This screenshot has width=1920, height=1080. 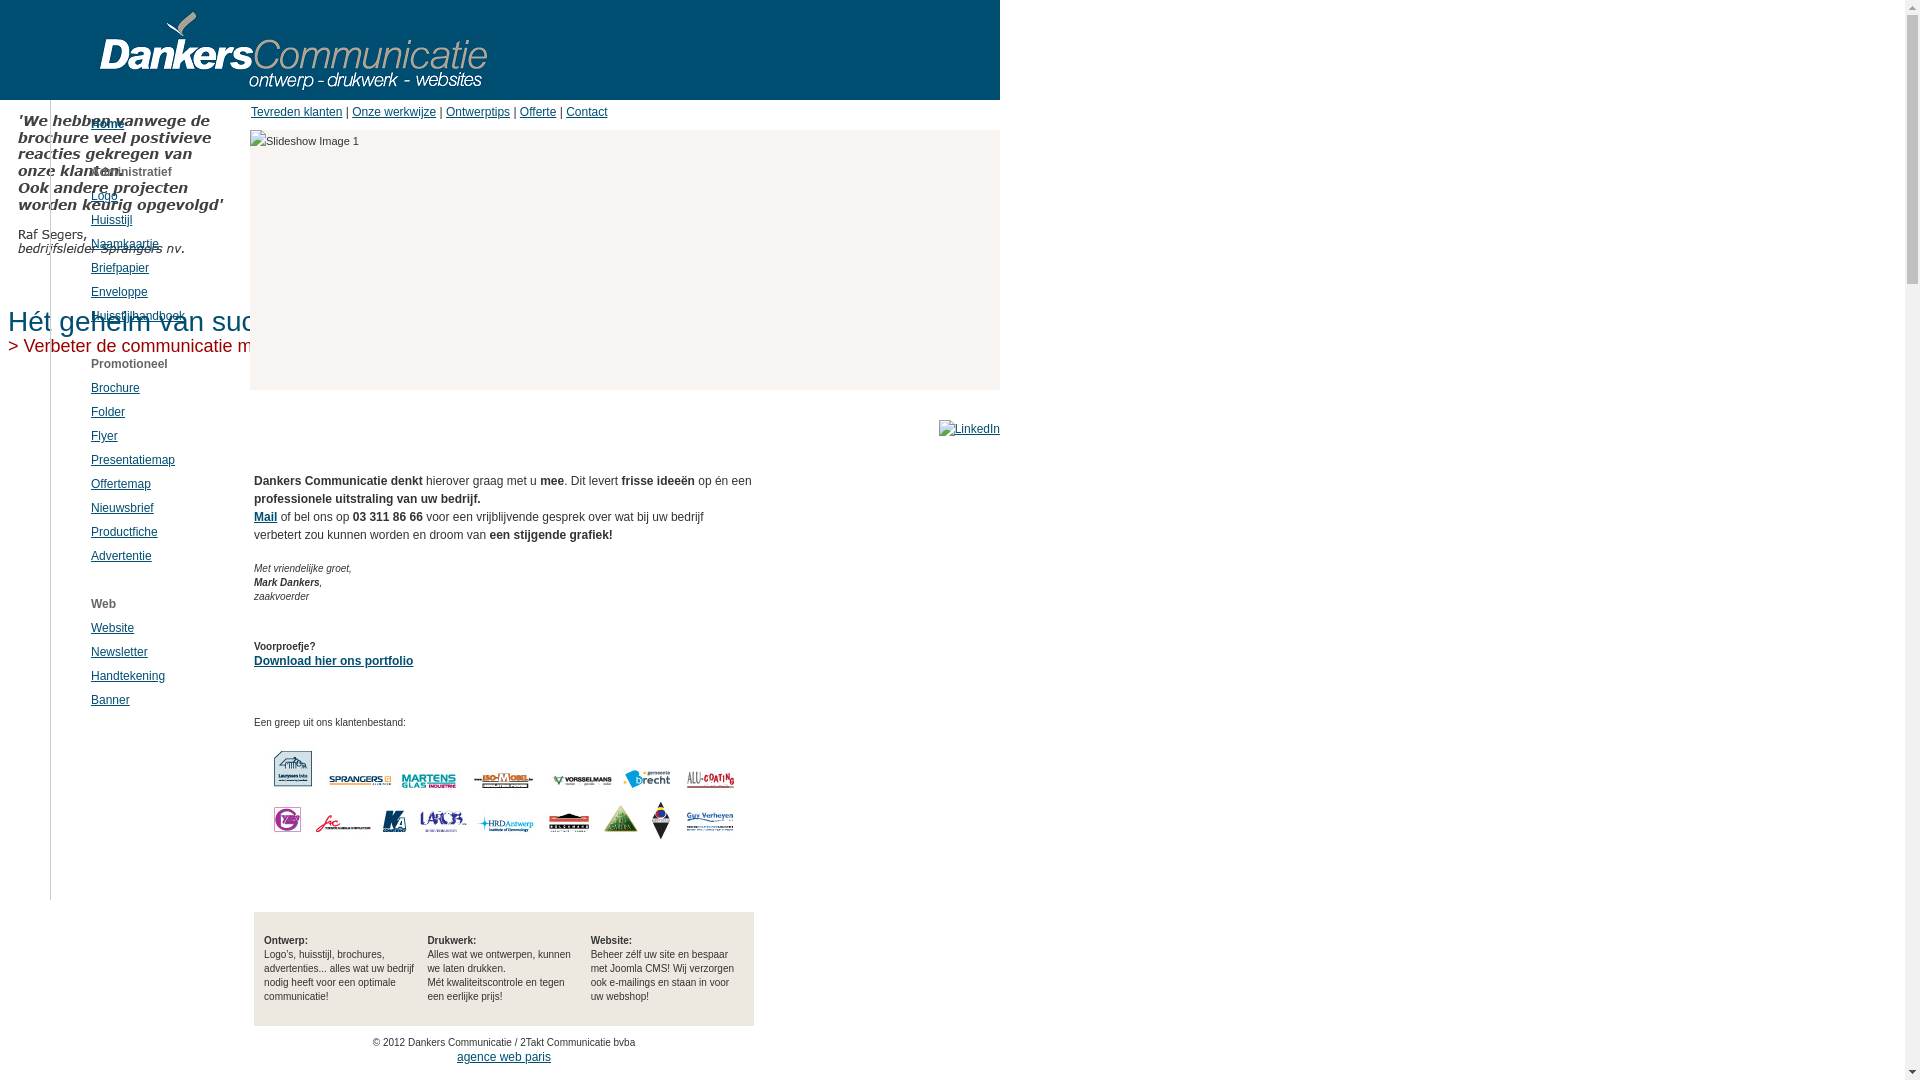 I want to click on Brochure, so click(x=116, y=388).